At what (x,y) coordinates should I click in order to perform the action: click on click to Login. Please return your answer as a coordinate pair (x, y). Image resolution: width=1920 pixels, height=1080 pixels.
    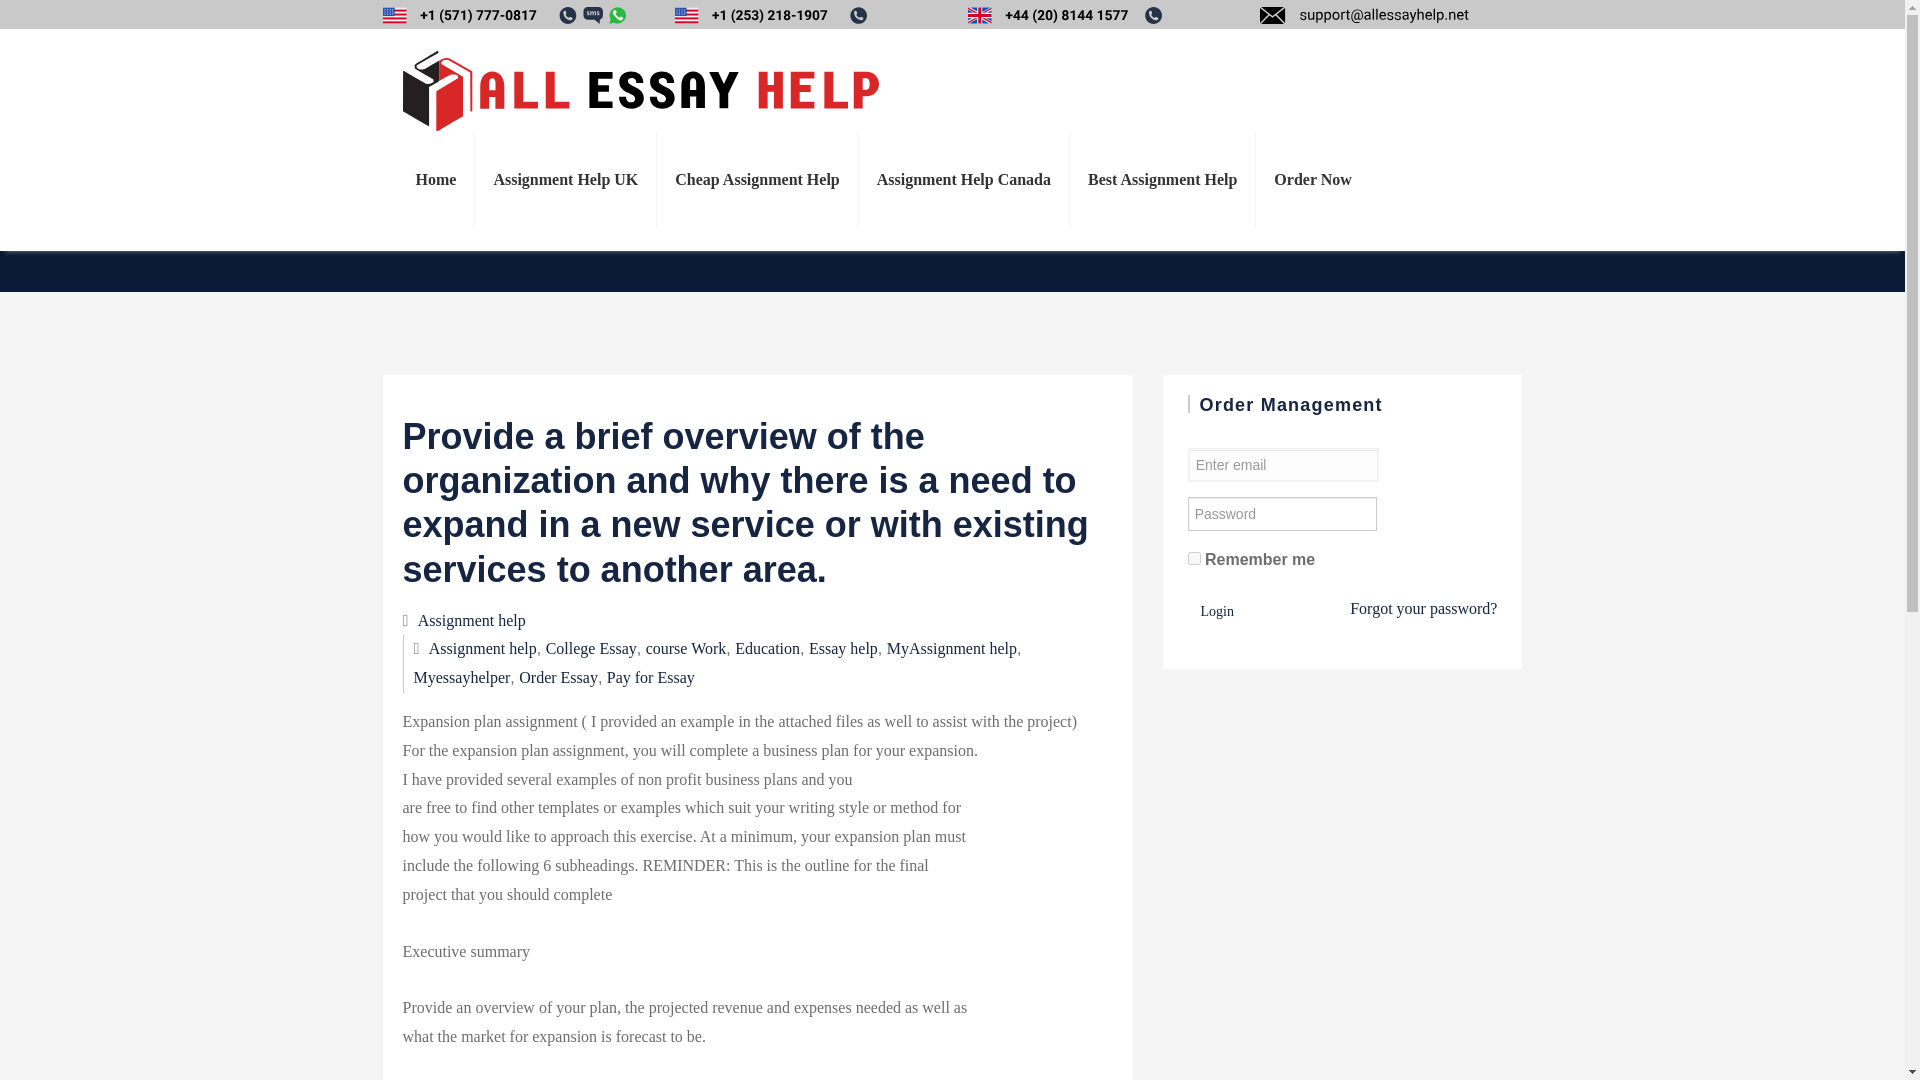
    Looking at the image, I should click on (1217, 612).